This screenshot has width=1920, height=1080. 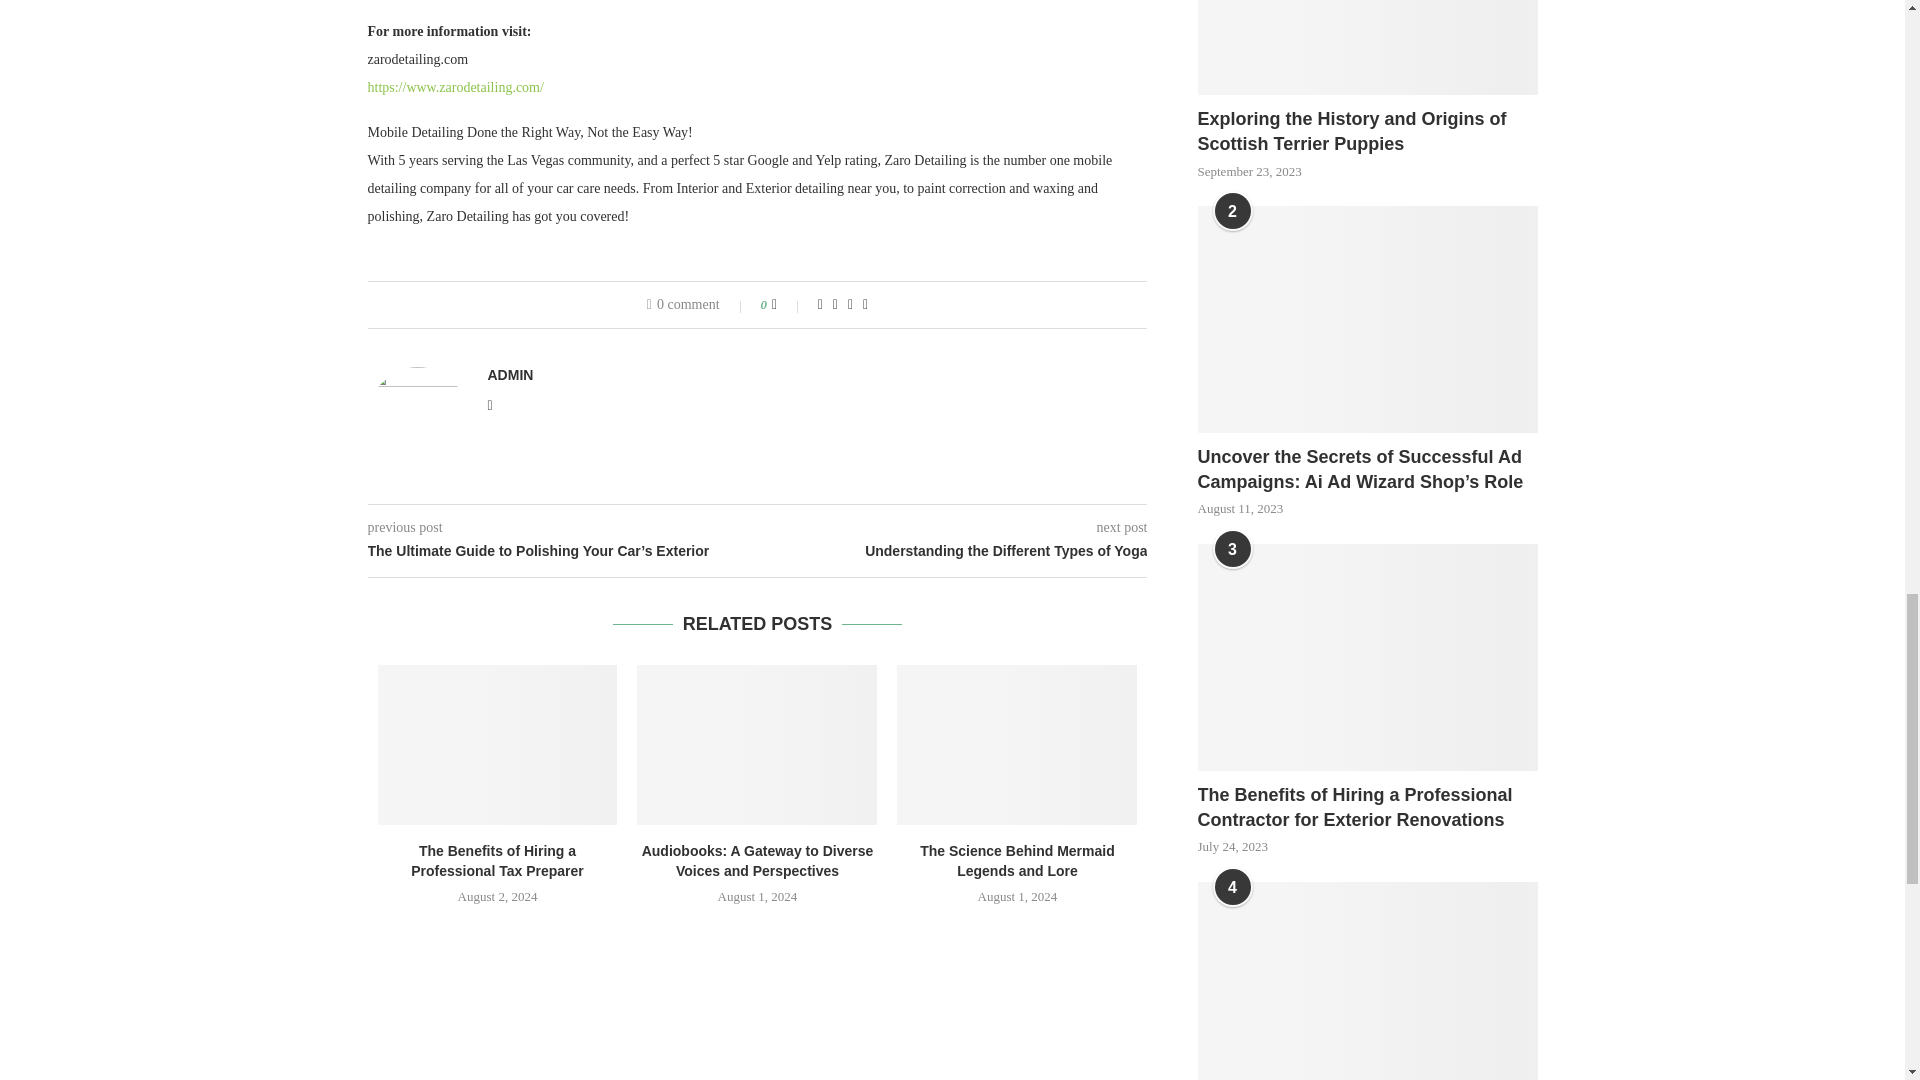 What do you see at coordinates (757, 745) in the screenshot?
I see `Audiobooks: A Gateway to Diverse Voices and Perspectives` at bounding box center [757, 745].